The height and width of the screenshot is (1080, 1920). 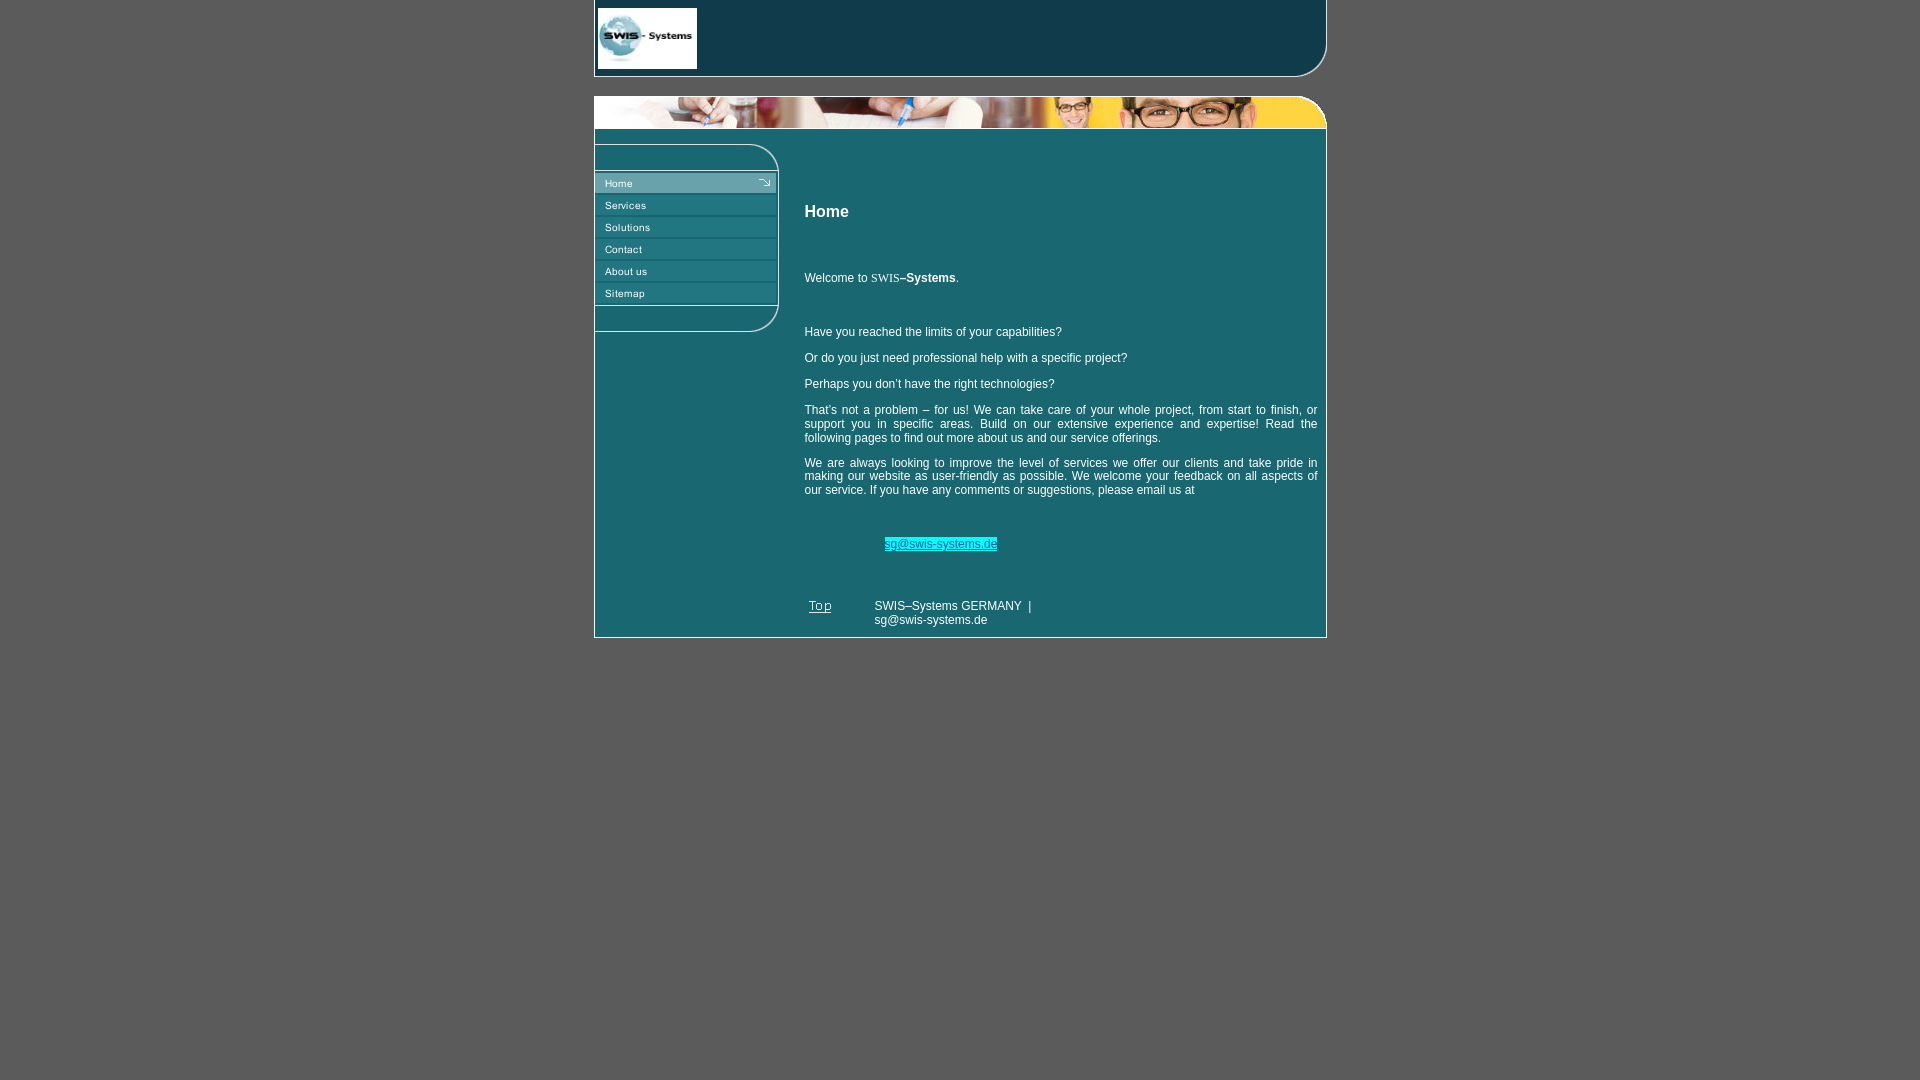 What do you see at coordinates (685, 248) in the screenshot?
I see `Contact` at bounding box center [685, 248].